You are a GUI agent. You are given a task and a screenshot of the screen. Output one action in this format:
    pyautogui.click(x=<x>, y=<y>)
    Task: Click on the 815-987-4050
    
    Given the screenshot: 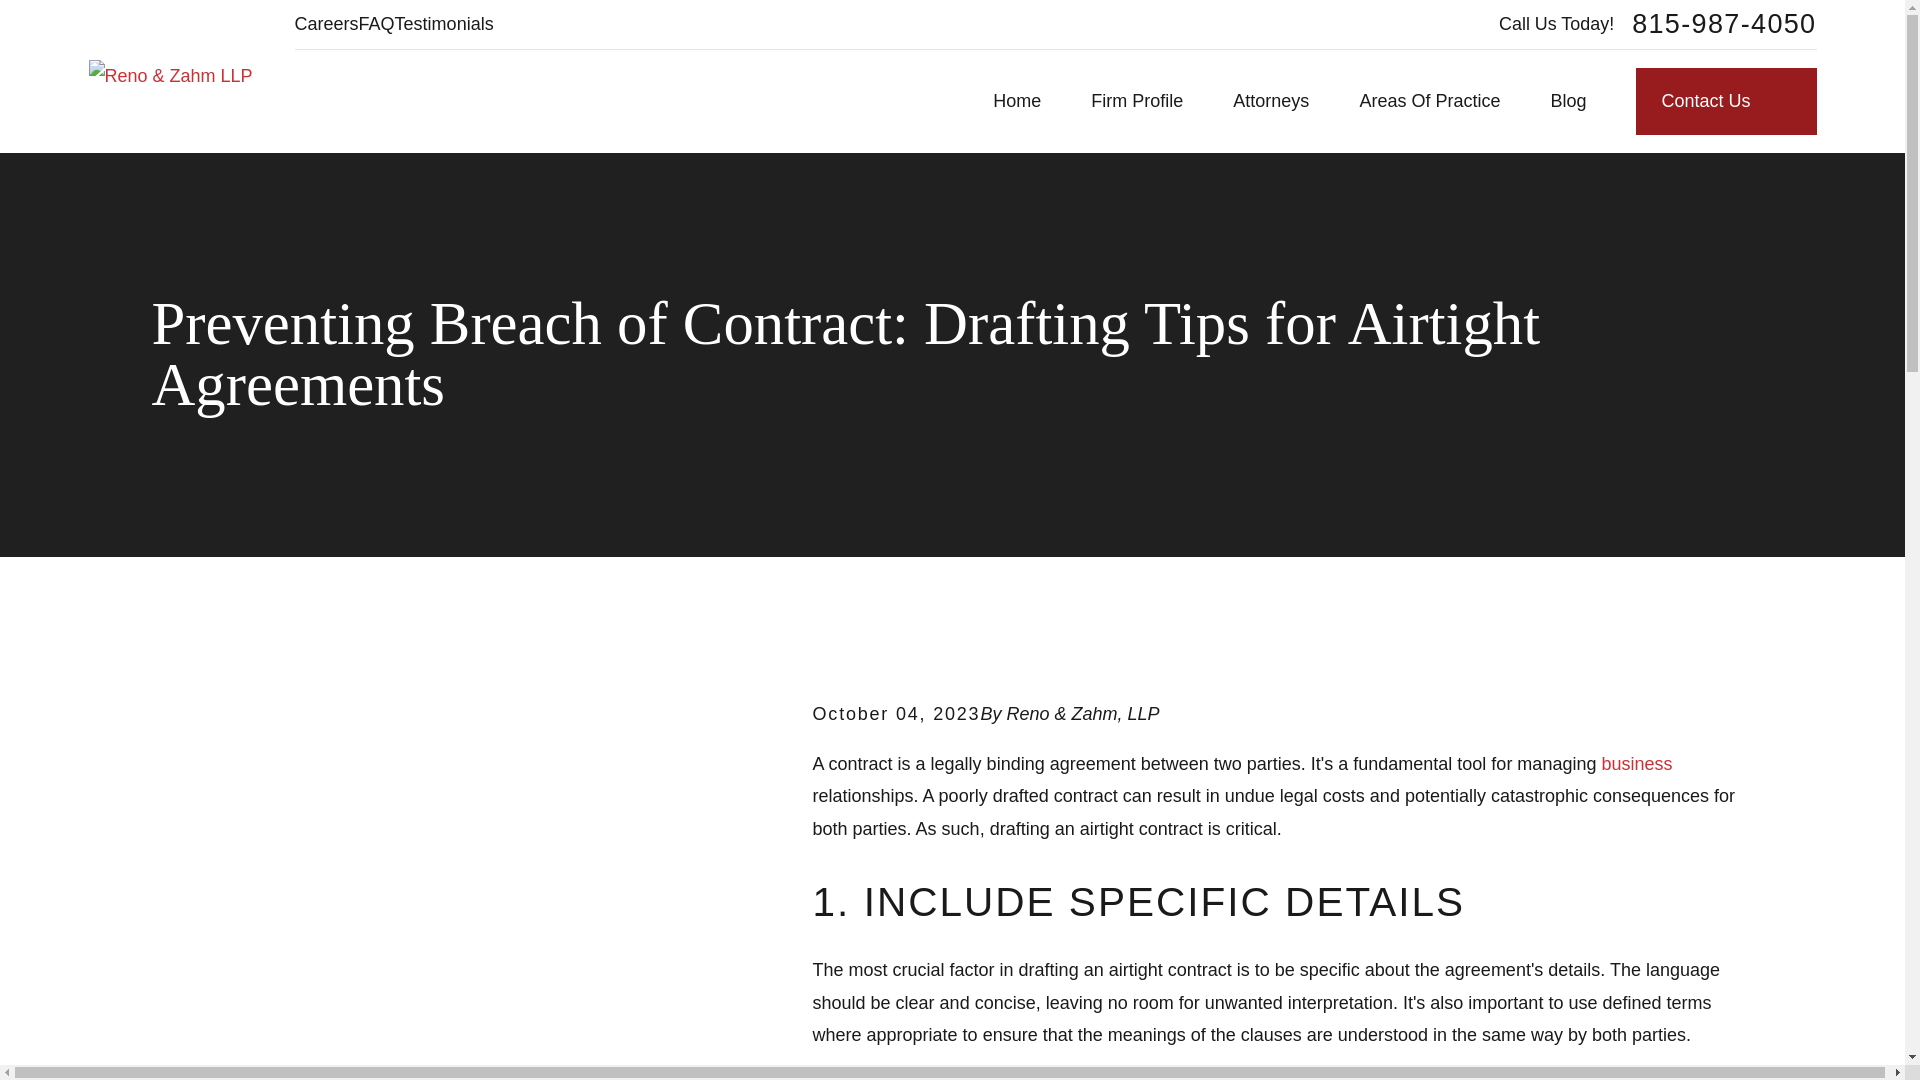 What is the action you would take?
    pyautogui.click(x=1724, y=24)
    